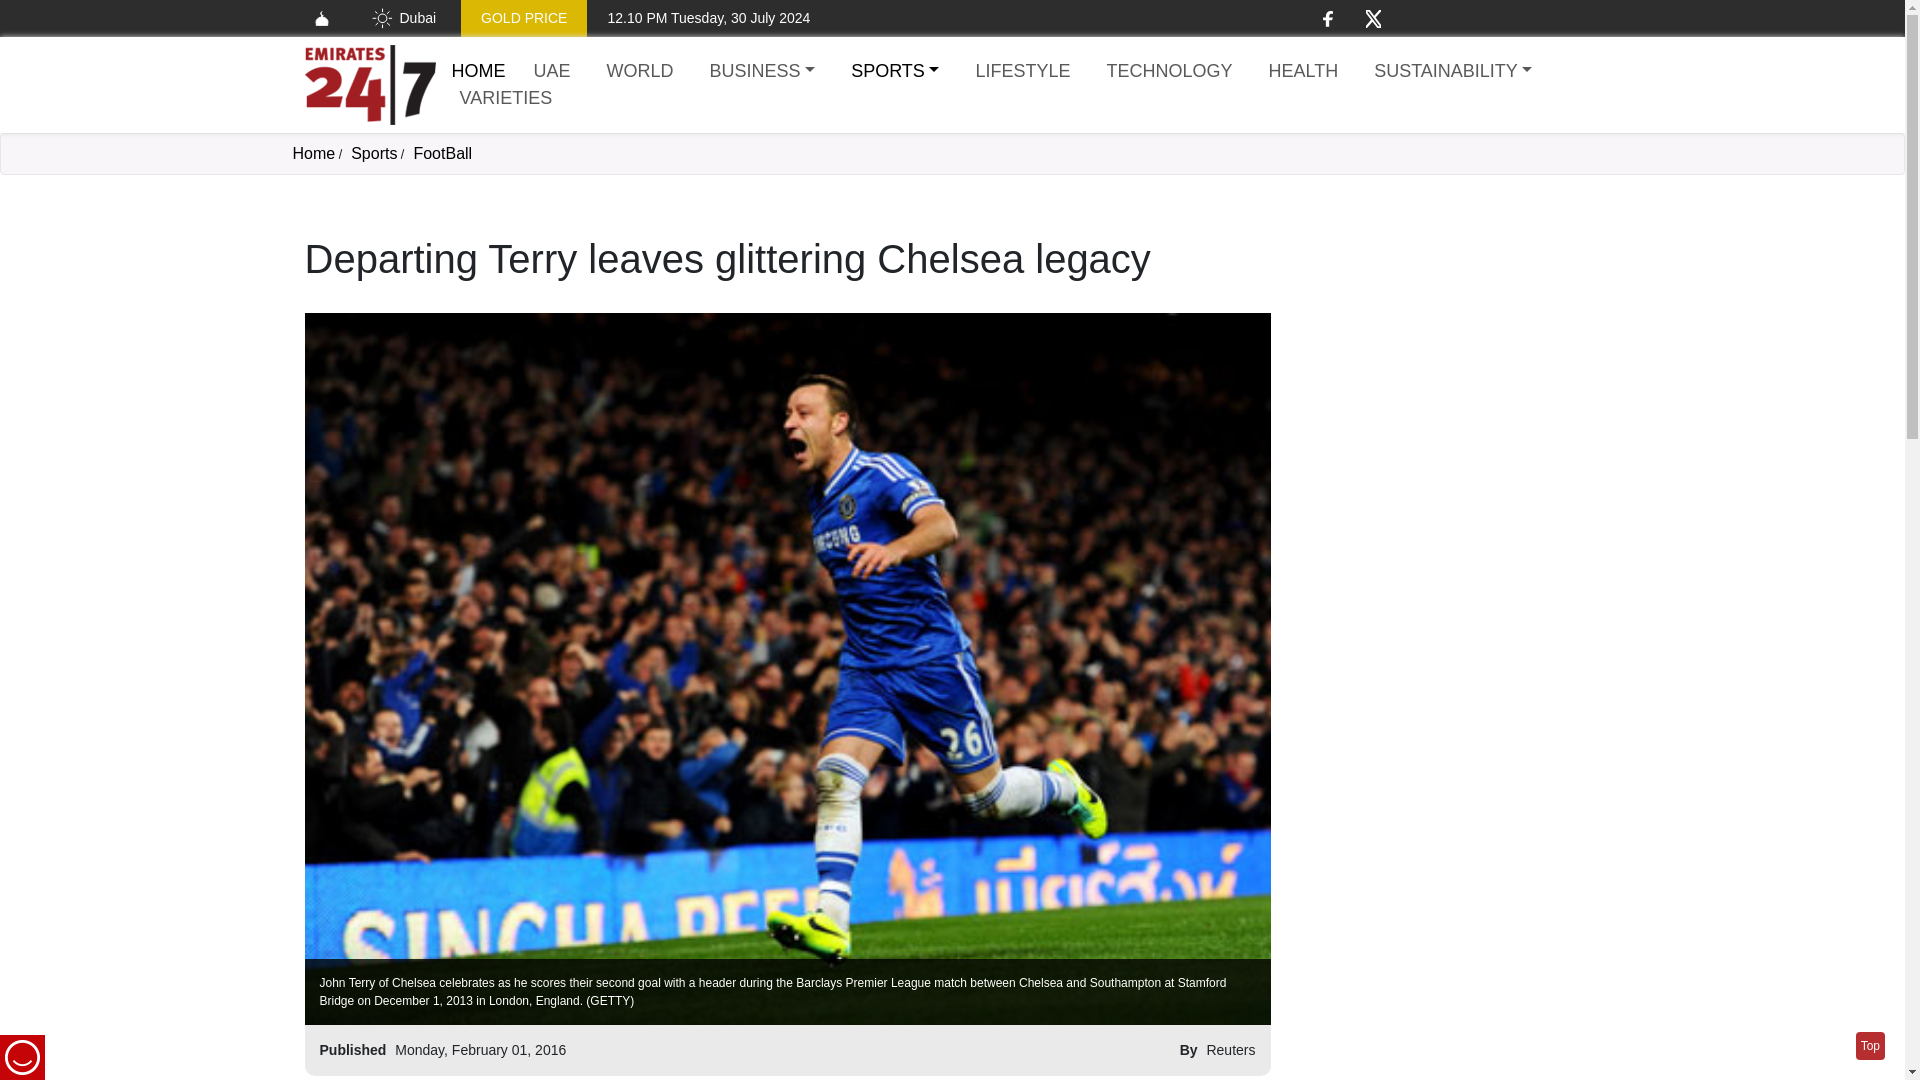 This screenshot has height=1080, width=1920. I want to click on Home, so click(369, 85).